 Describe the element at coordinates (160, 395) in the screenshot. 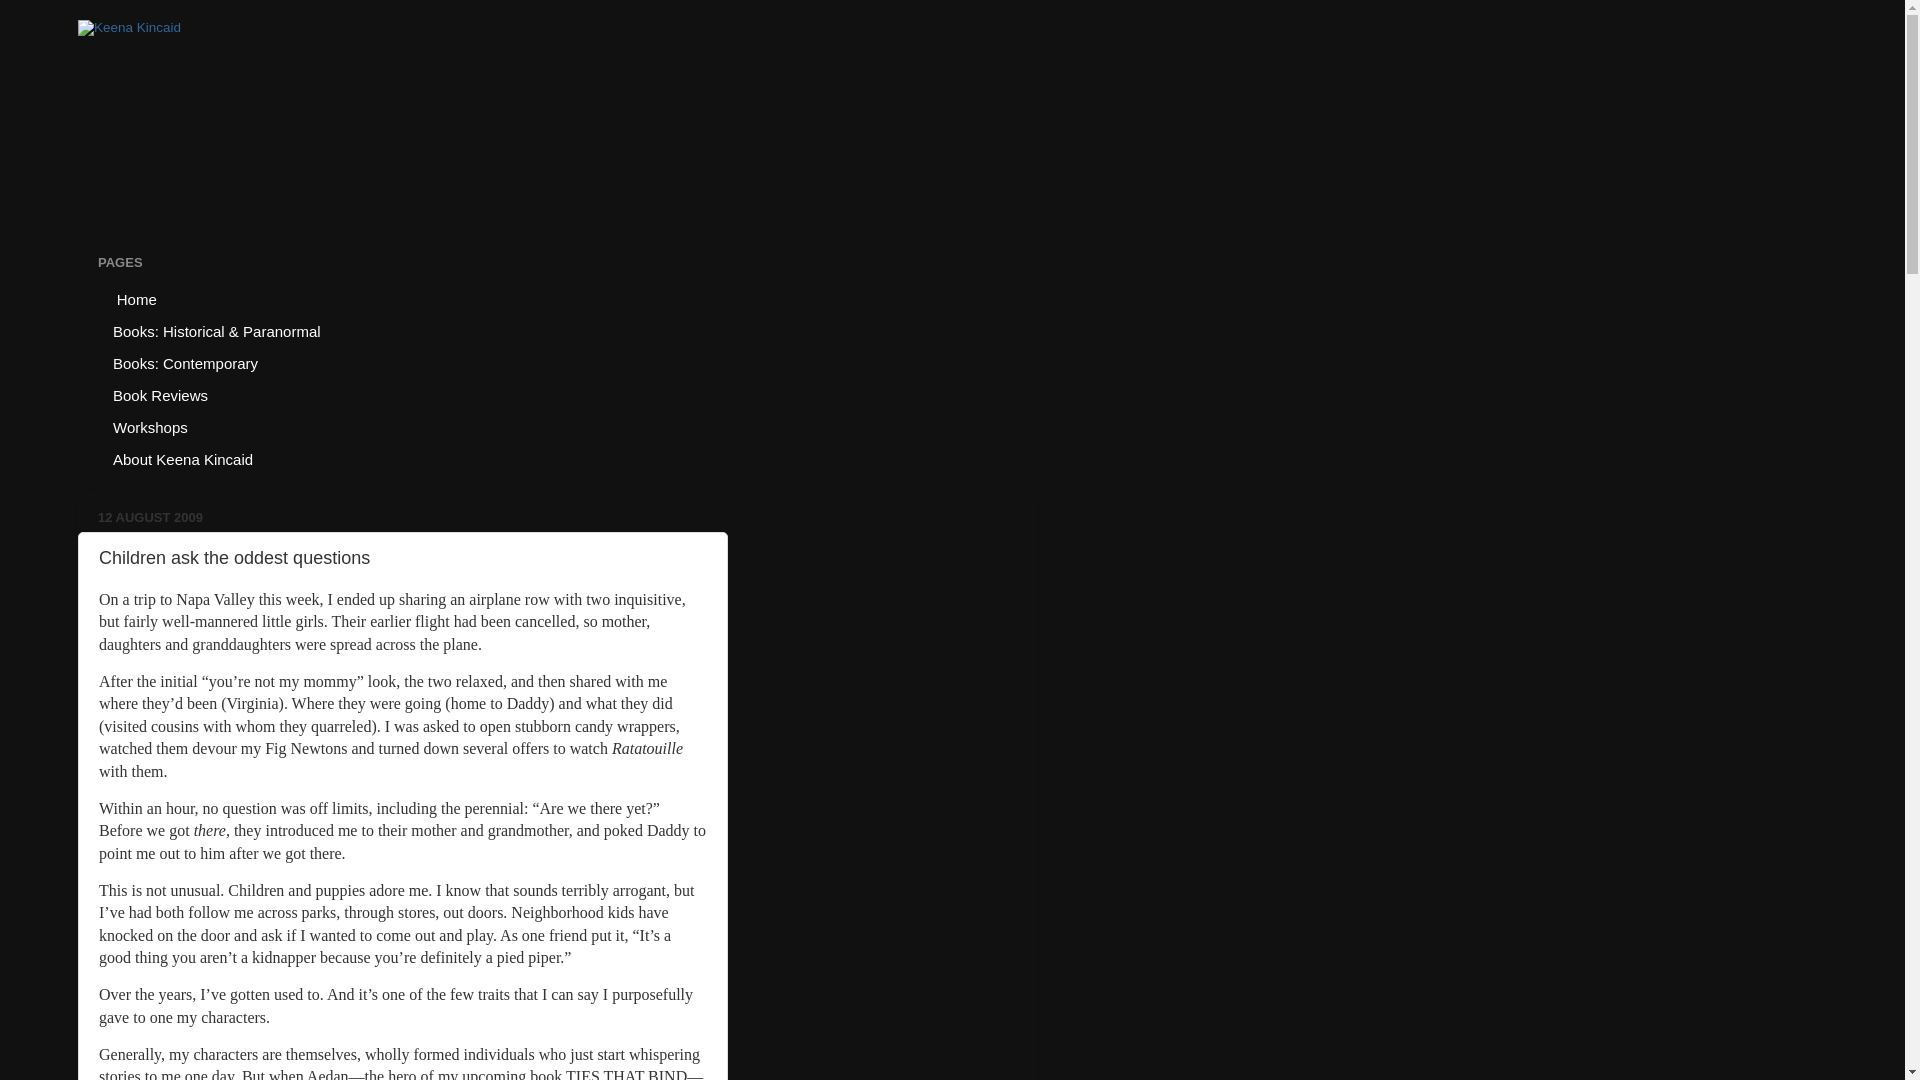

I see `Book Reviews` at that location.